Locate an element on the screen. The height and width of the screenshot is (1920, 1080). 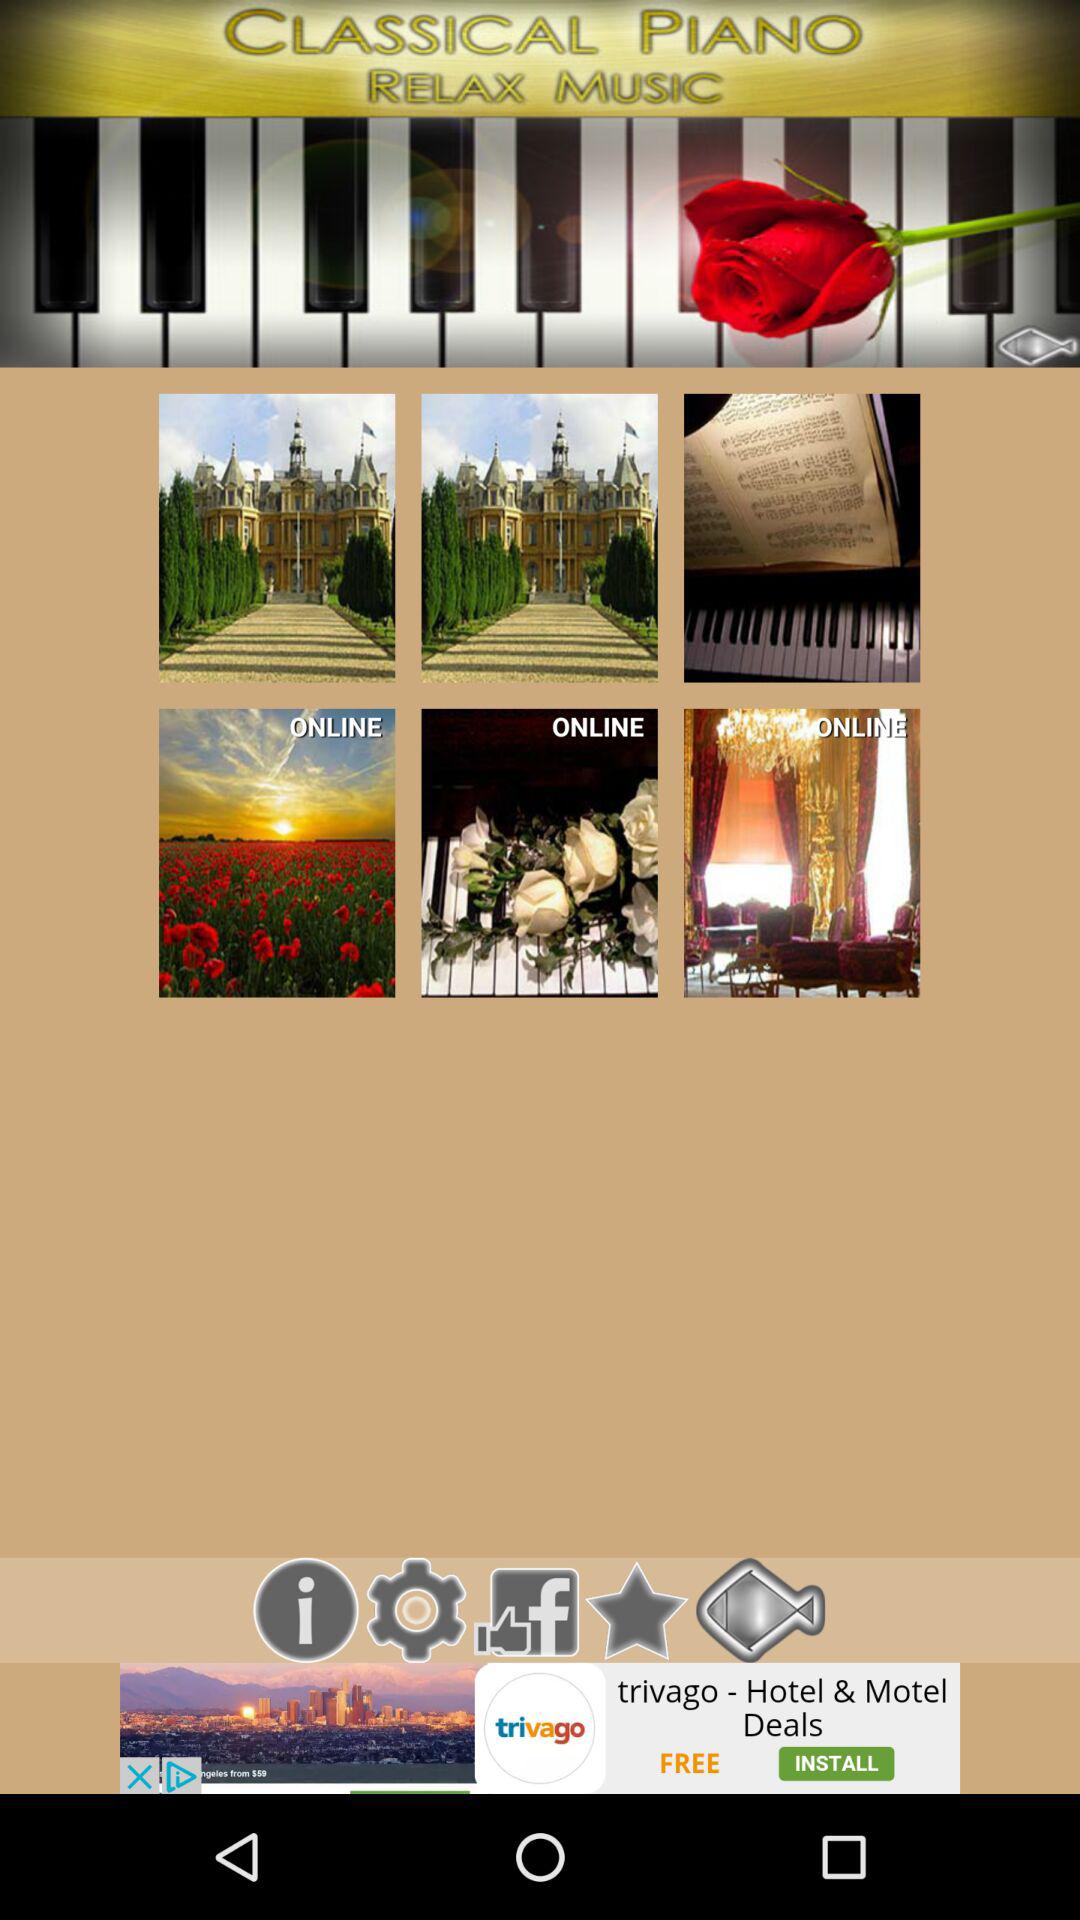
shows building image is located at coordinates (802, 538).